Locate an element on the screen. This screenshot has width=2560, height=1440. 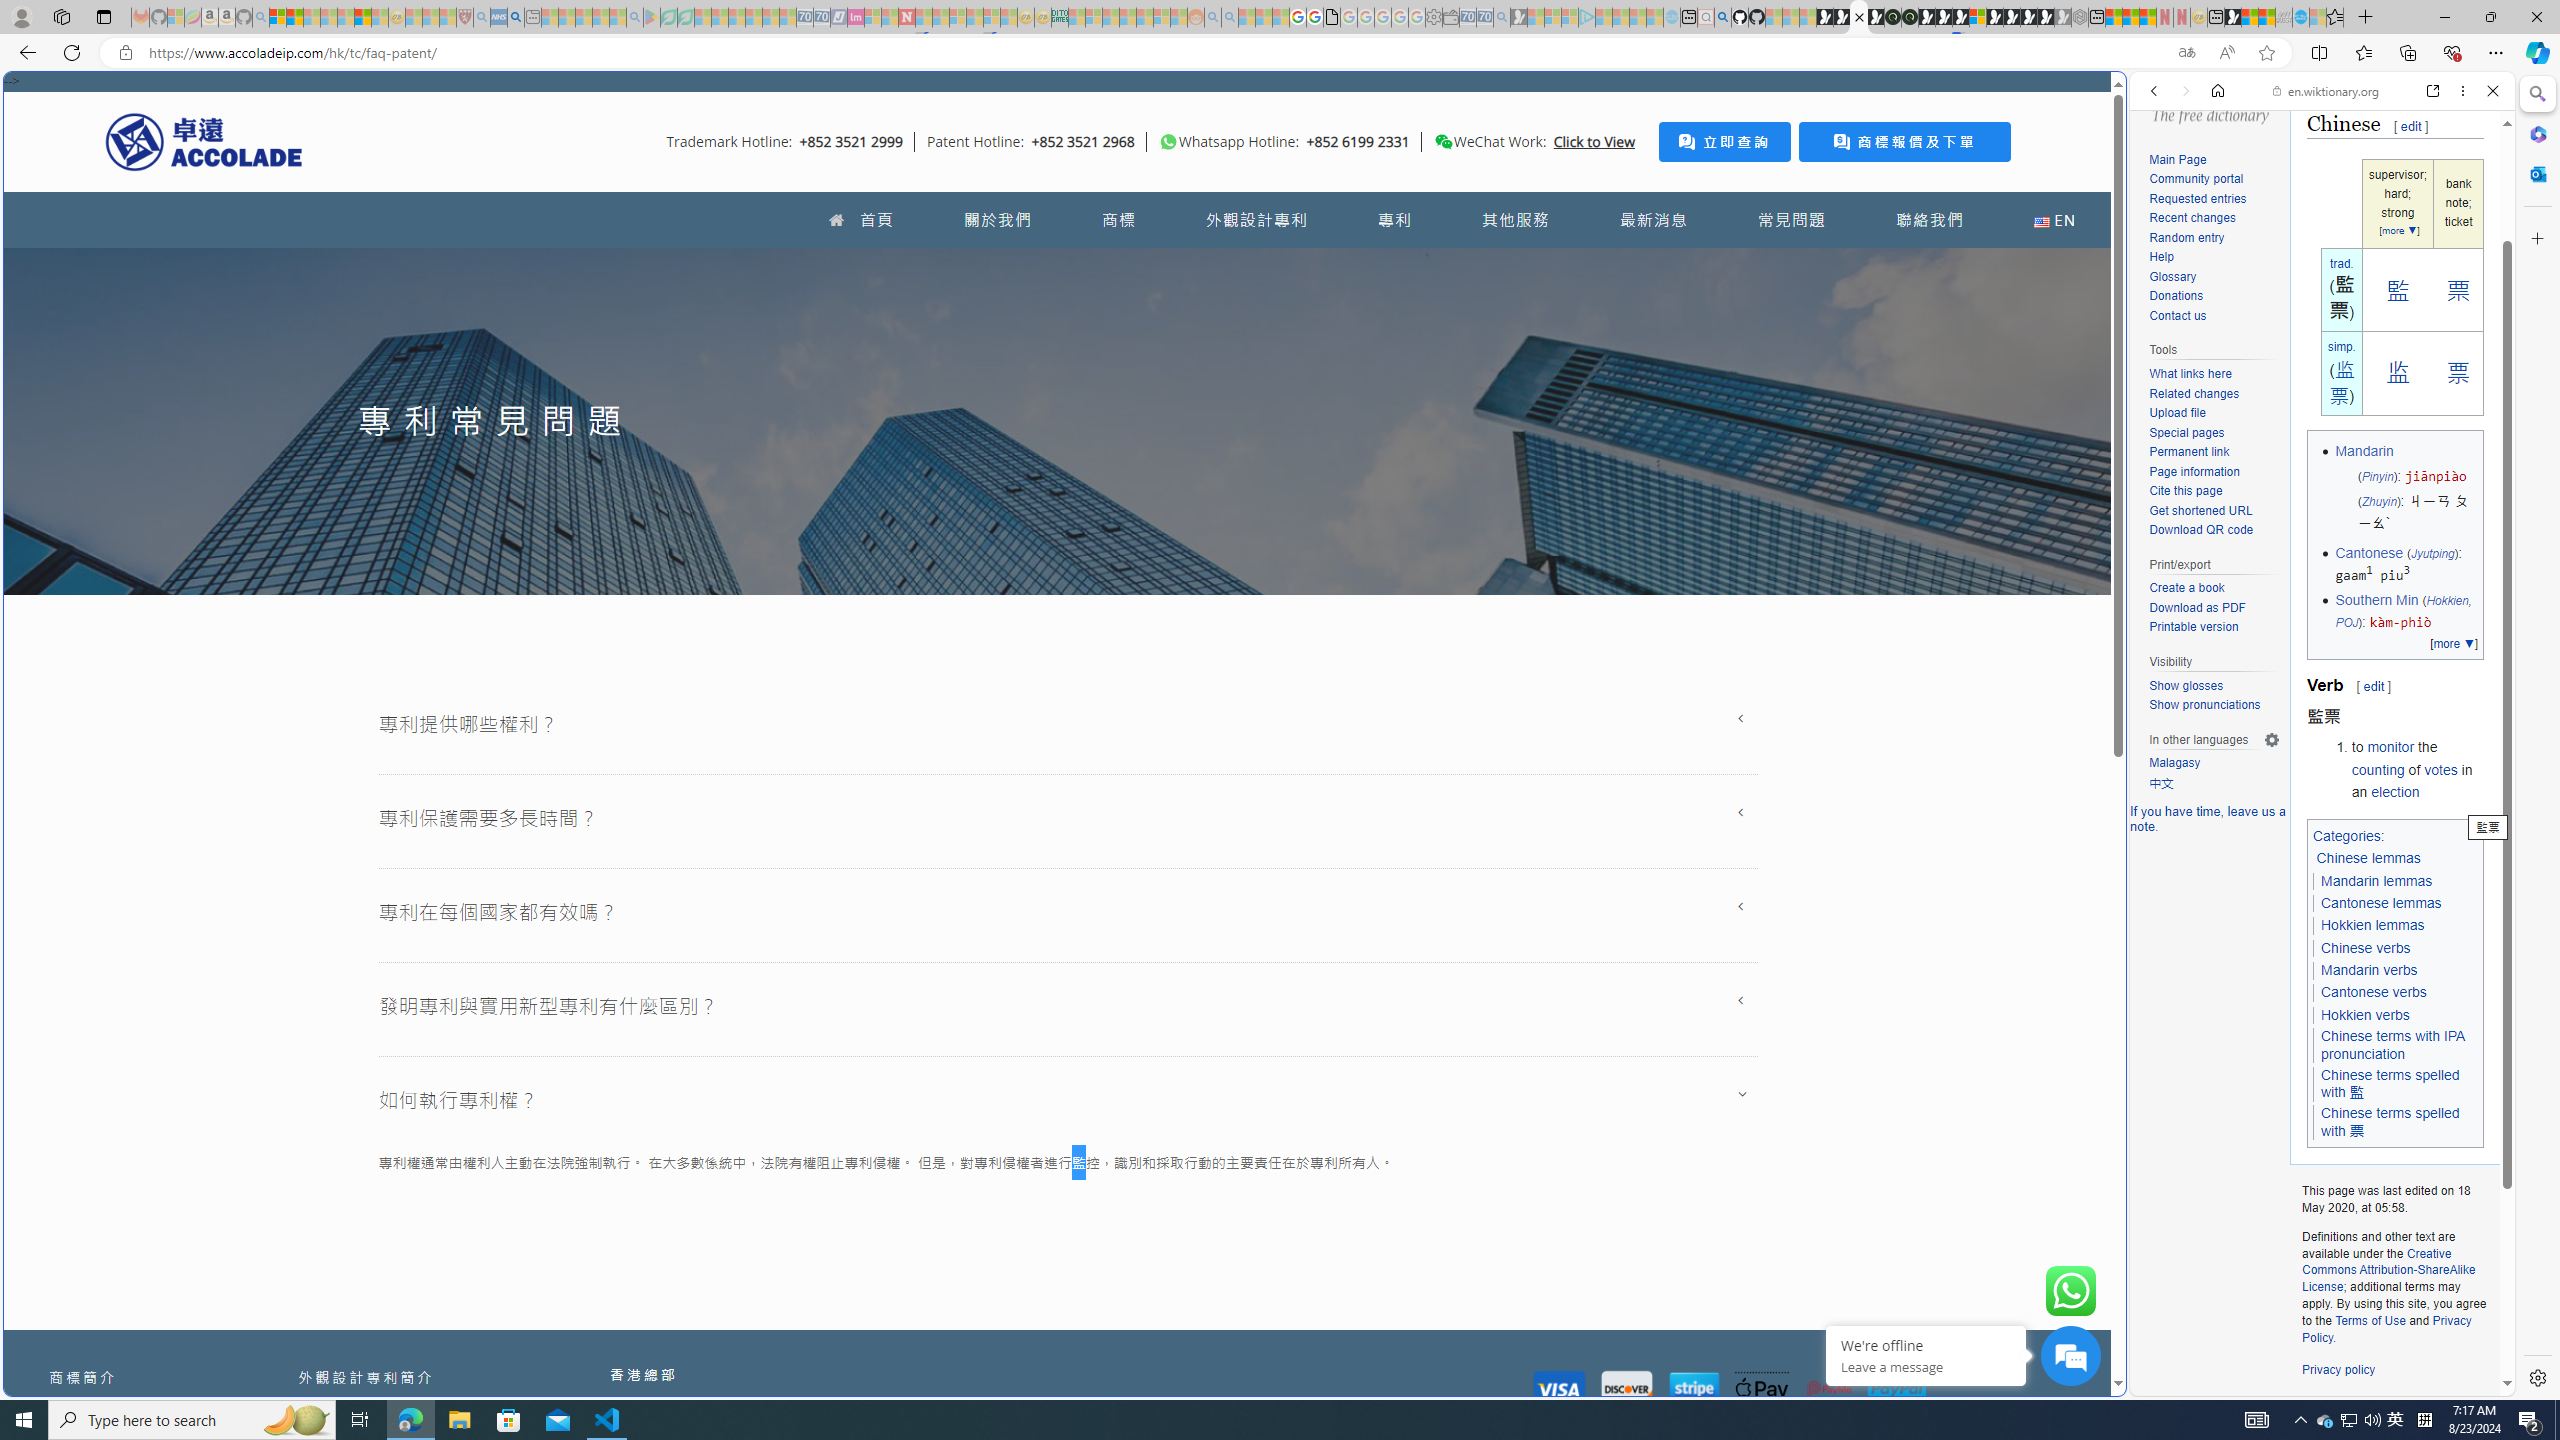
Donations is located at coordinates (2176, 296).